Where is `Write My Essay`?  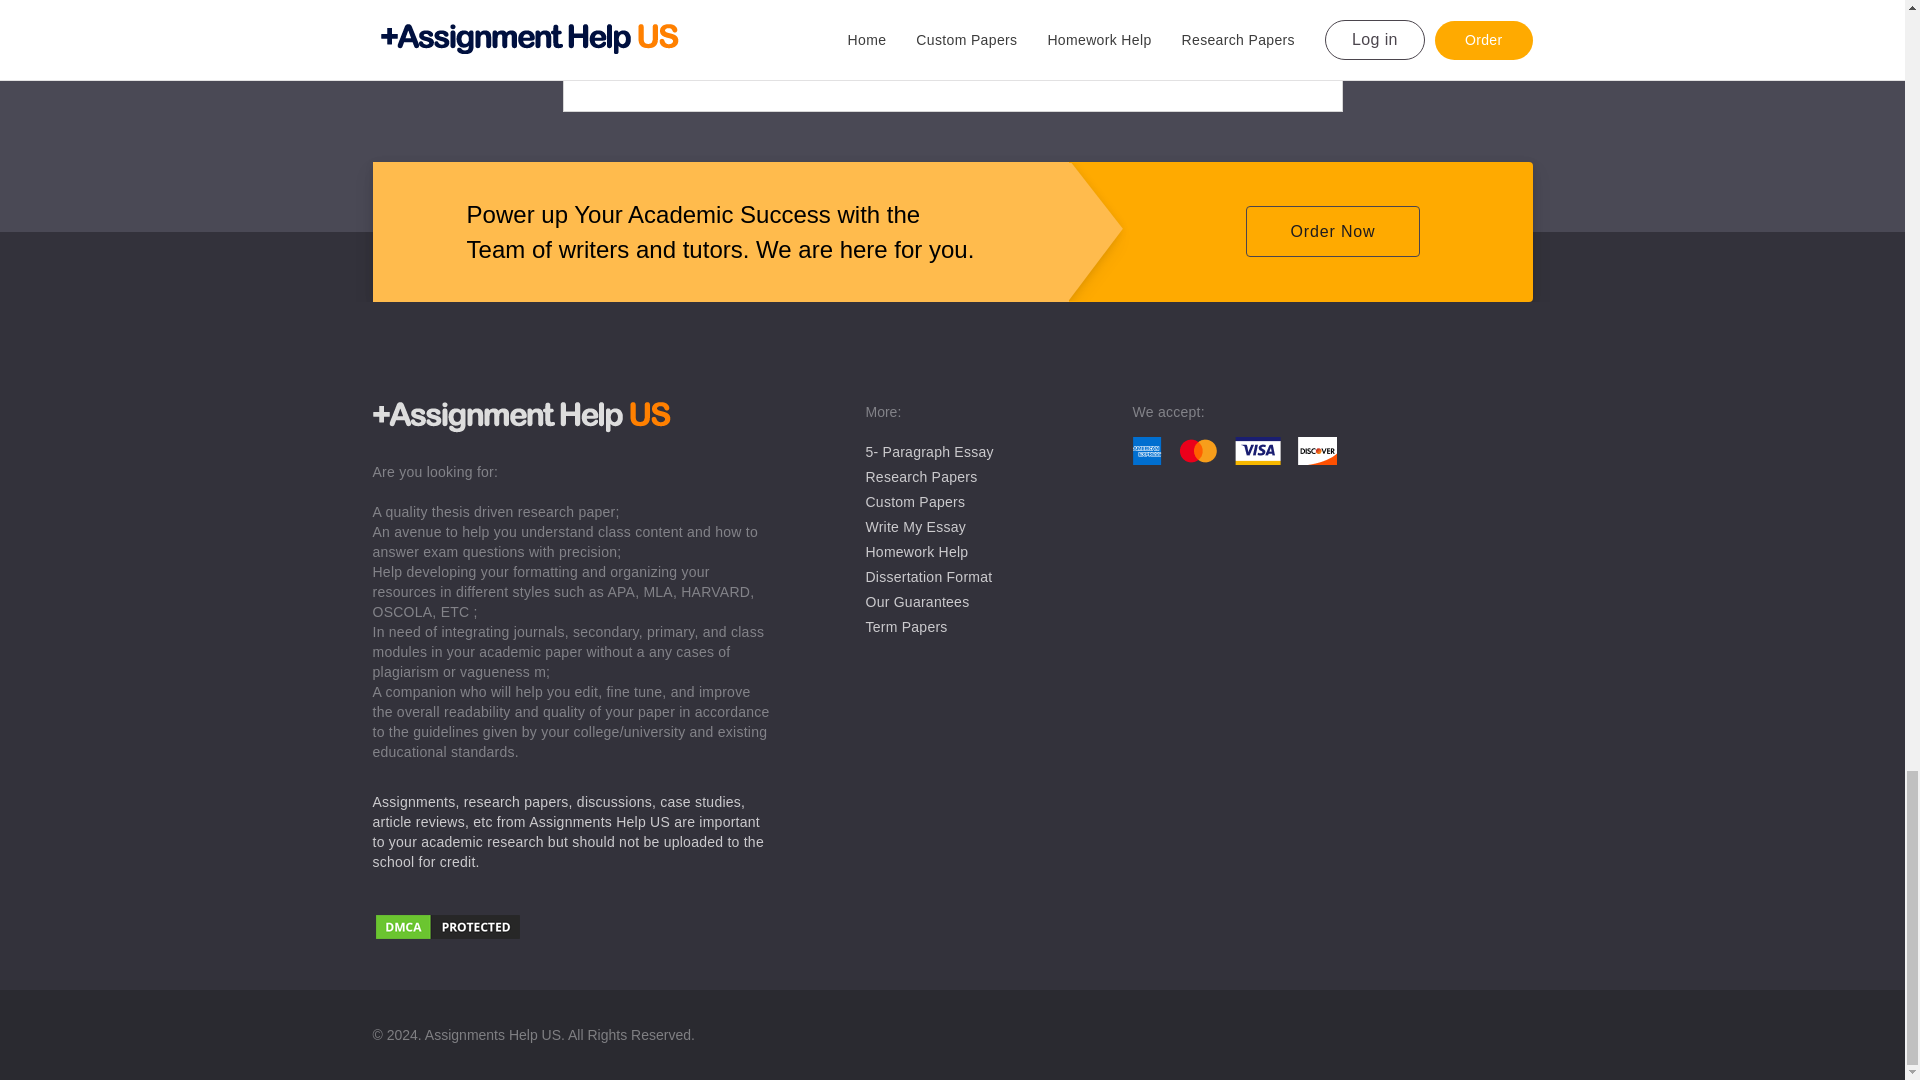
Write My Essay is located at coordinates (915, 526).